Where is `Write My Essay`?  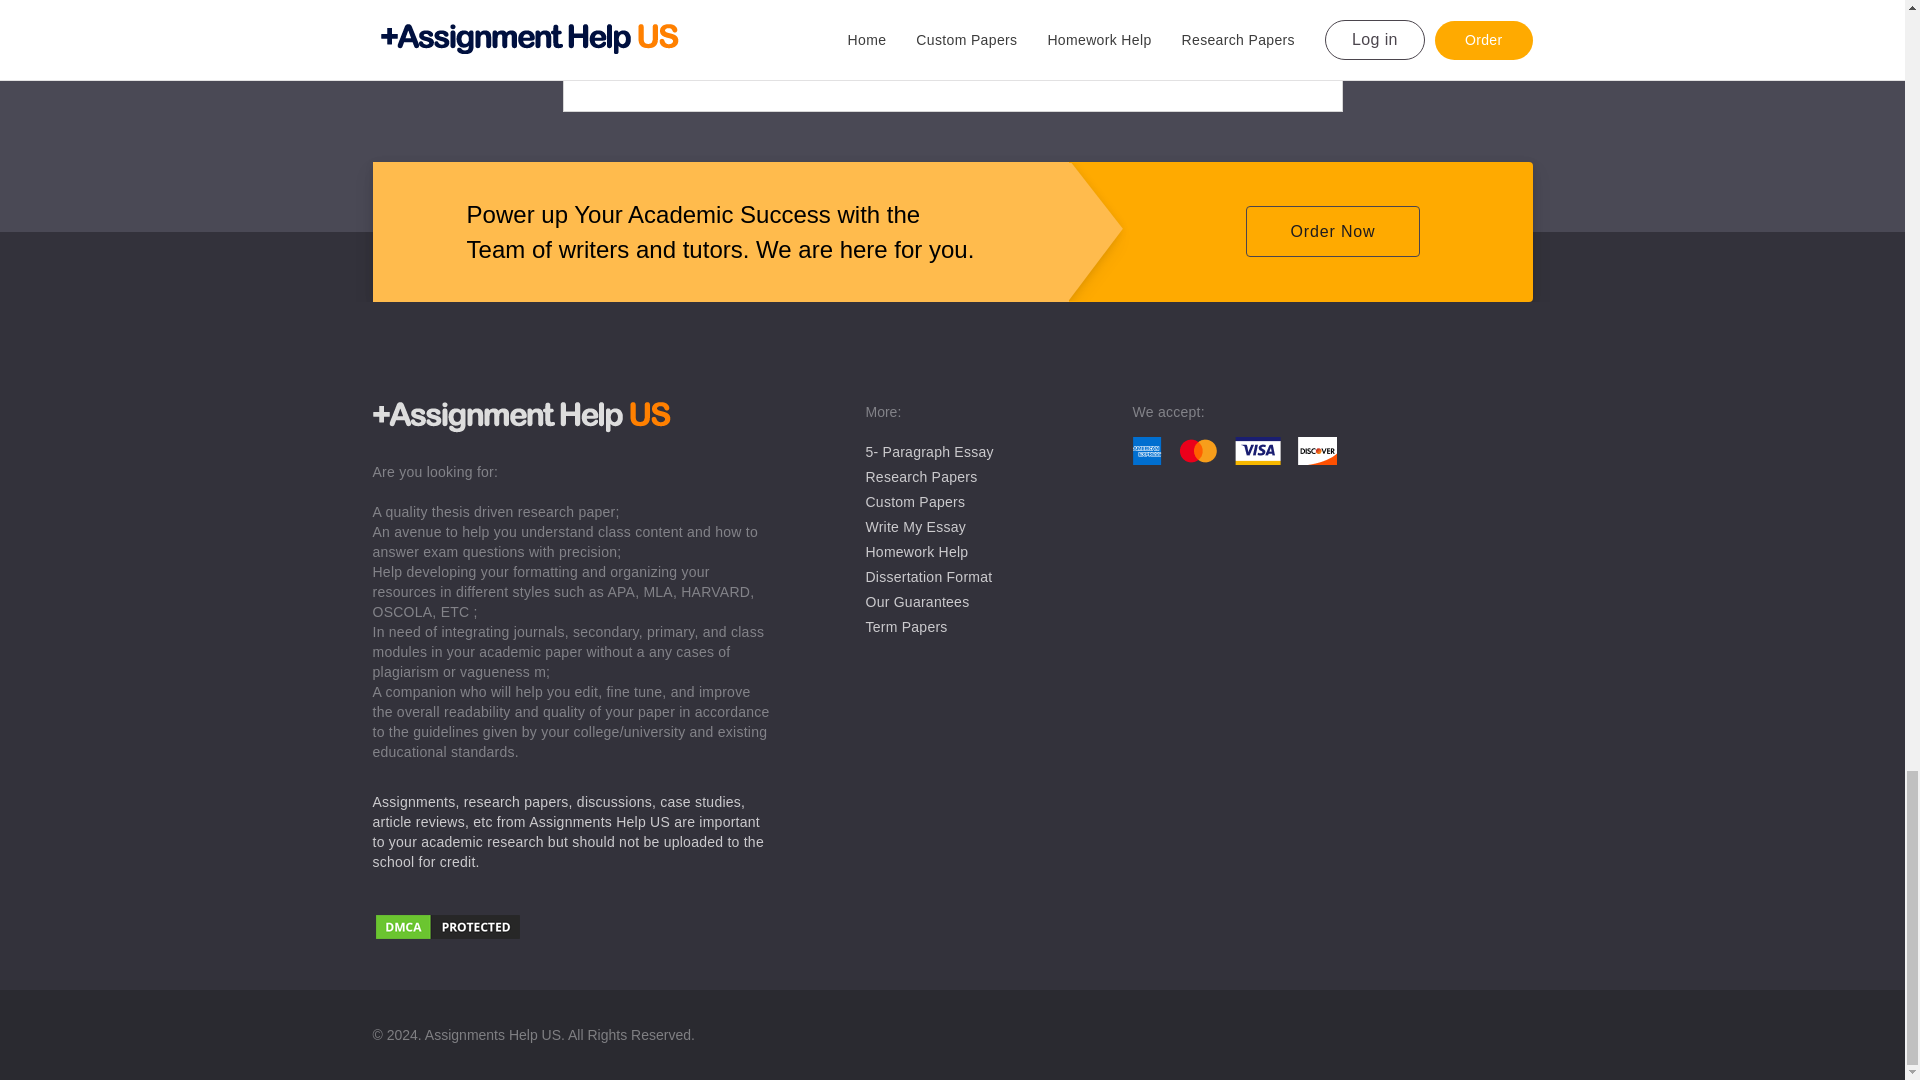
Write My Essay is located at coordinates (915, 526).